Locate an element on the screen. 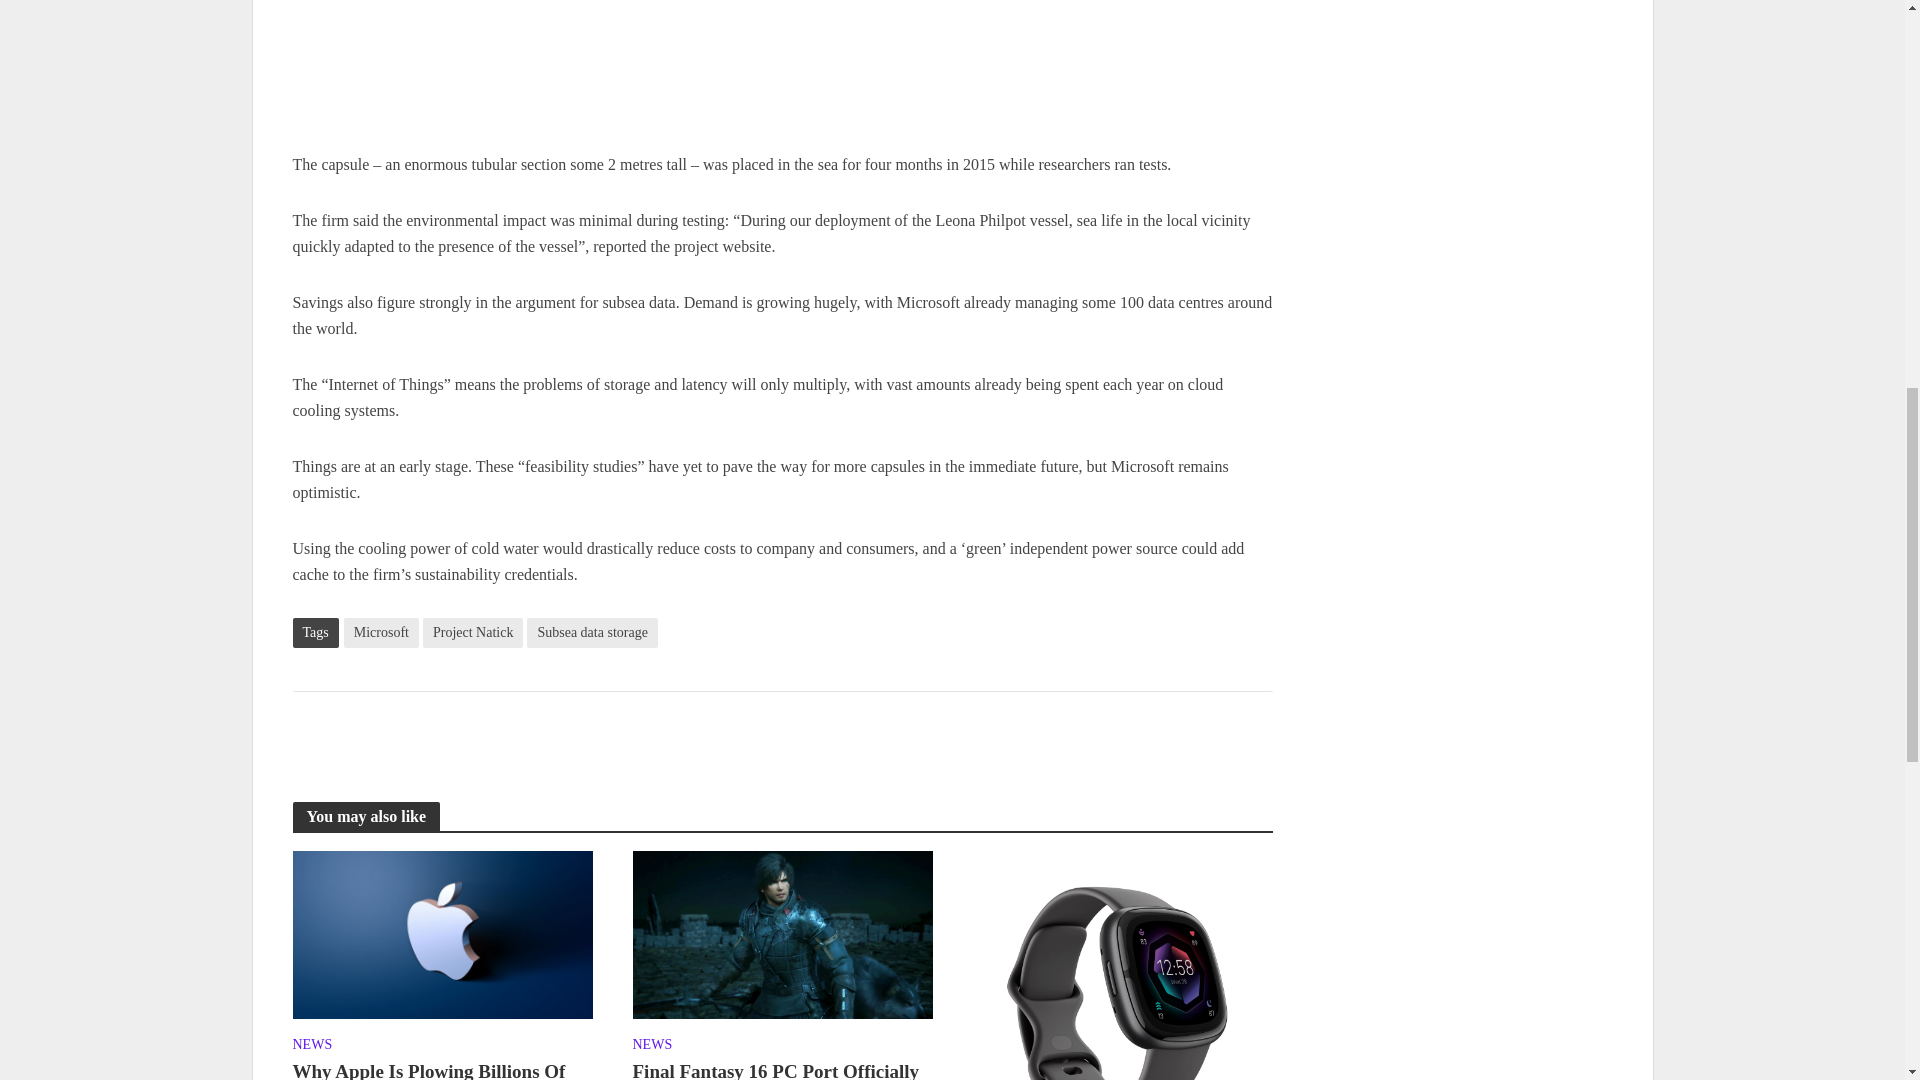  NEWS is located at coordinates (652, 1046).